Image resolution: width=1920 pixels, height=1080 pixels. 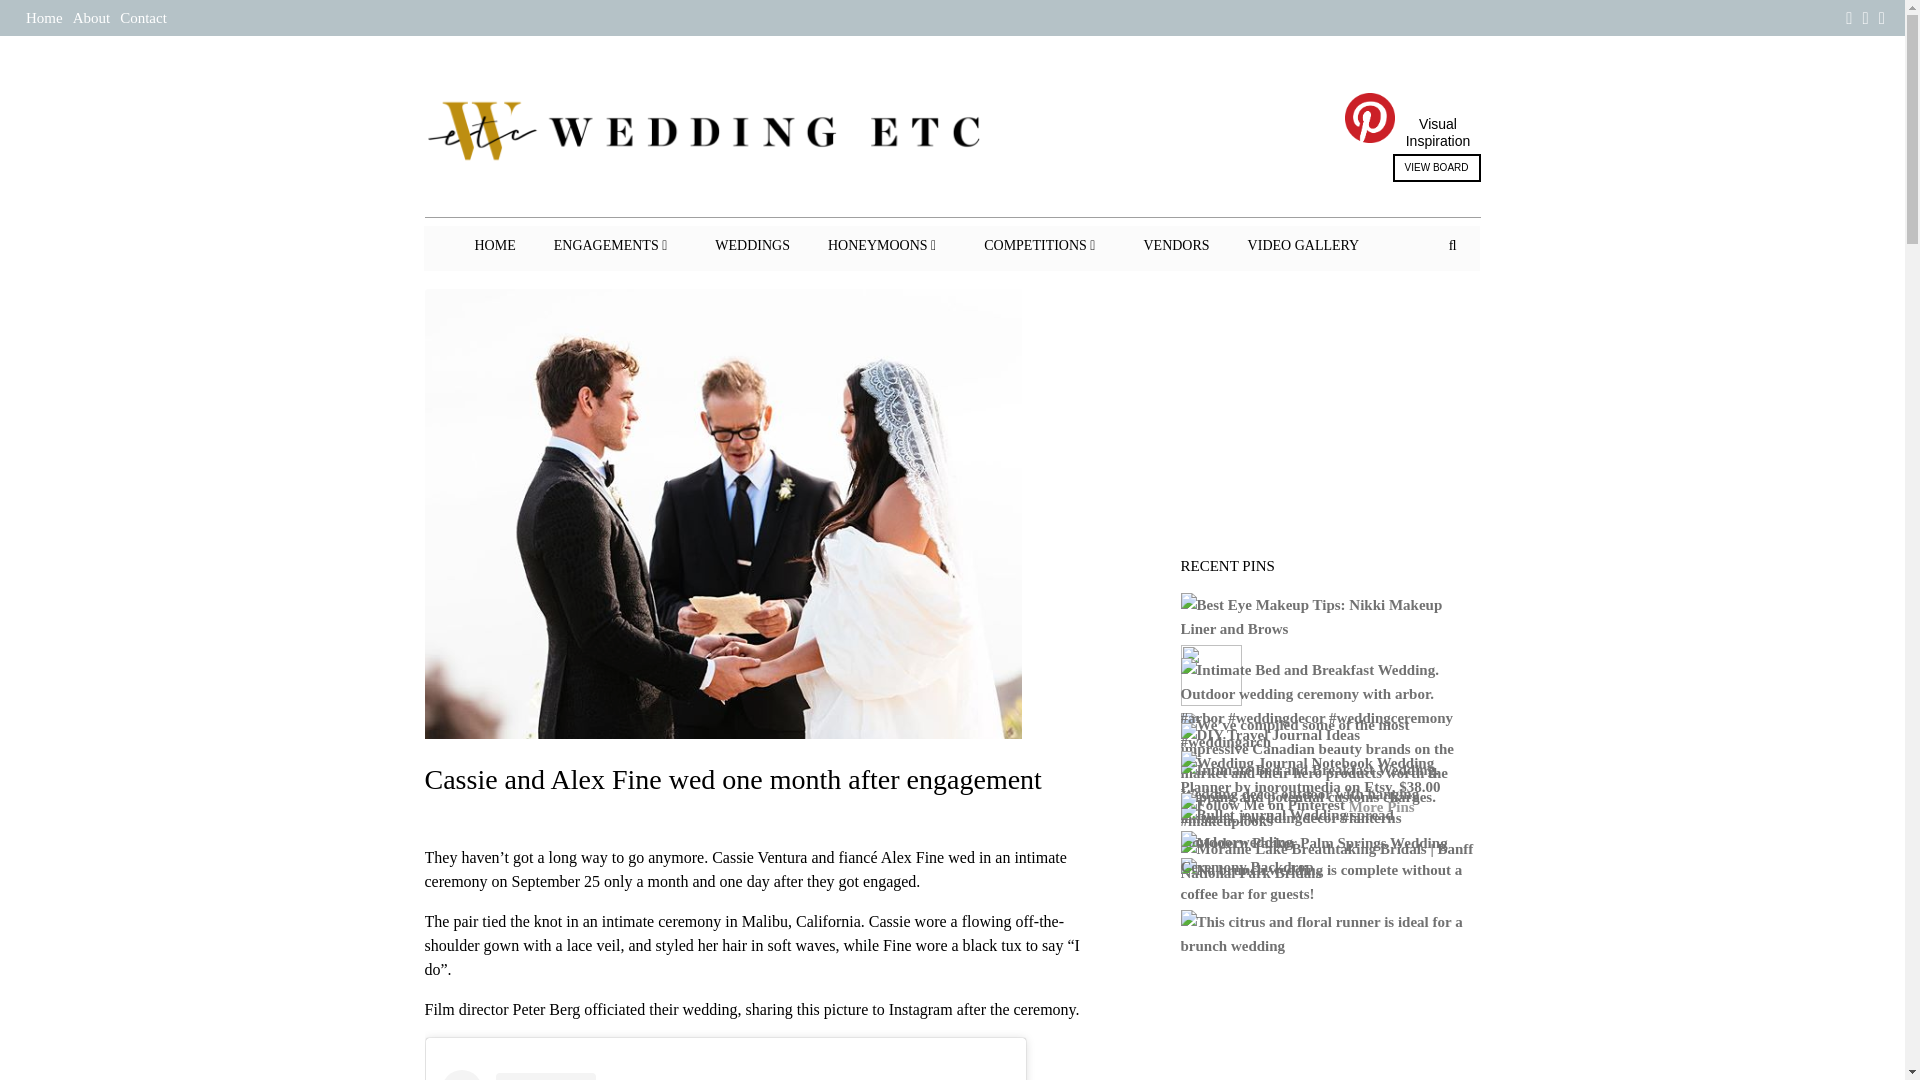 I want to click on About, so click(x=92, y=17).